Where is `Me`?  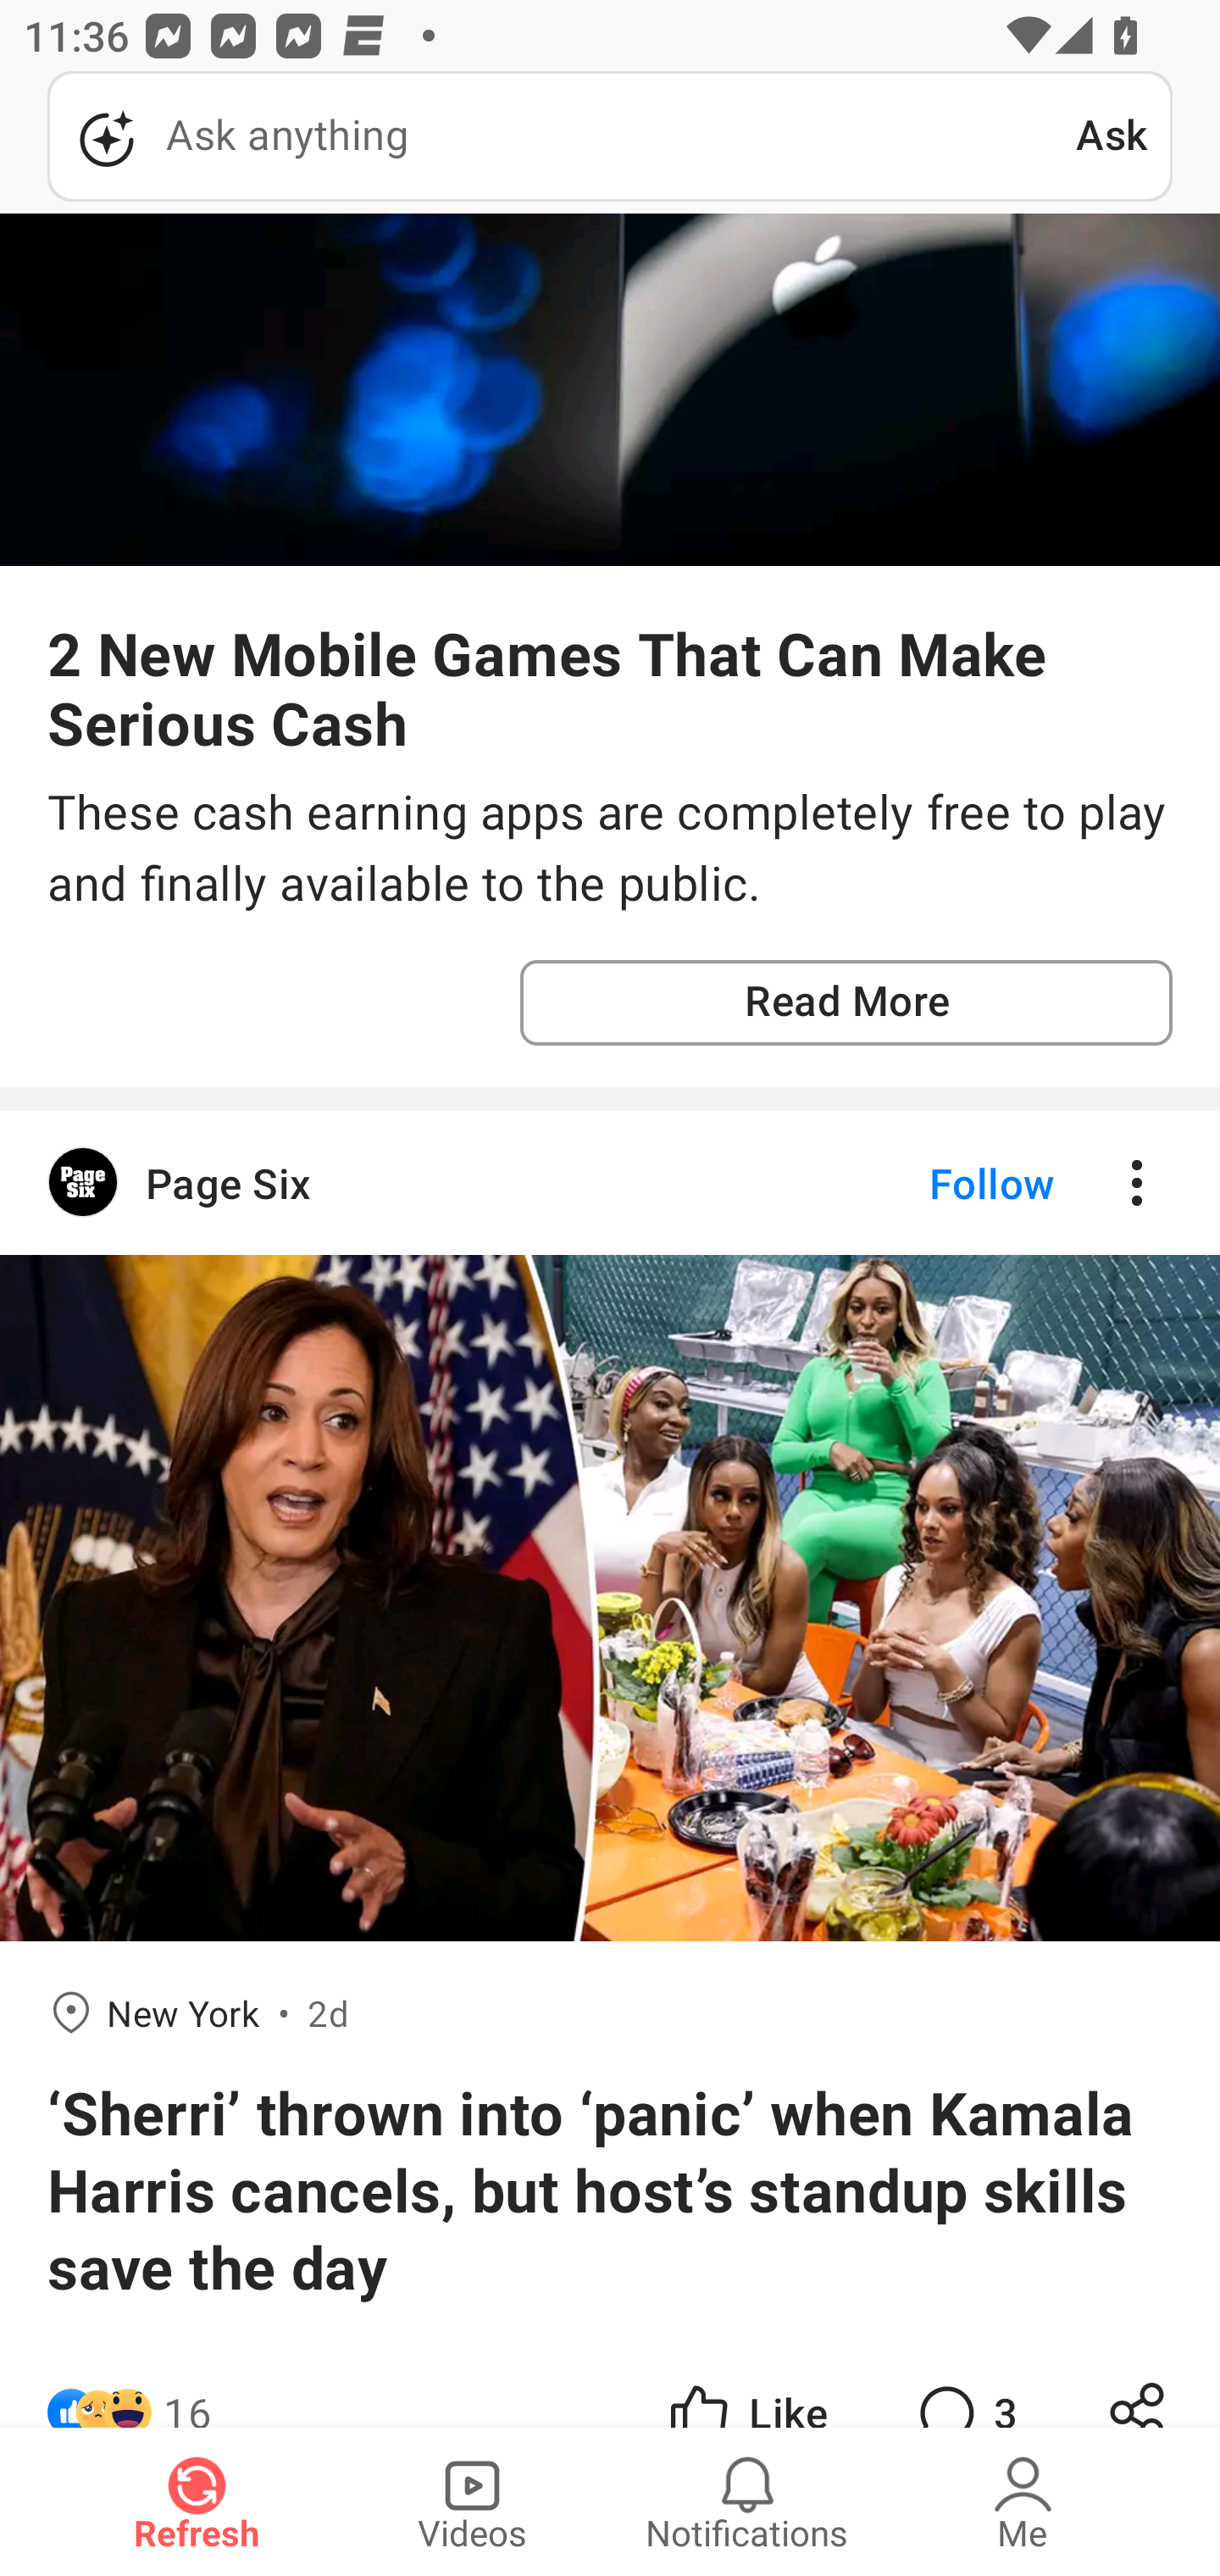
Me is located at coordinates (1023, 2501).